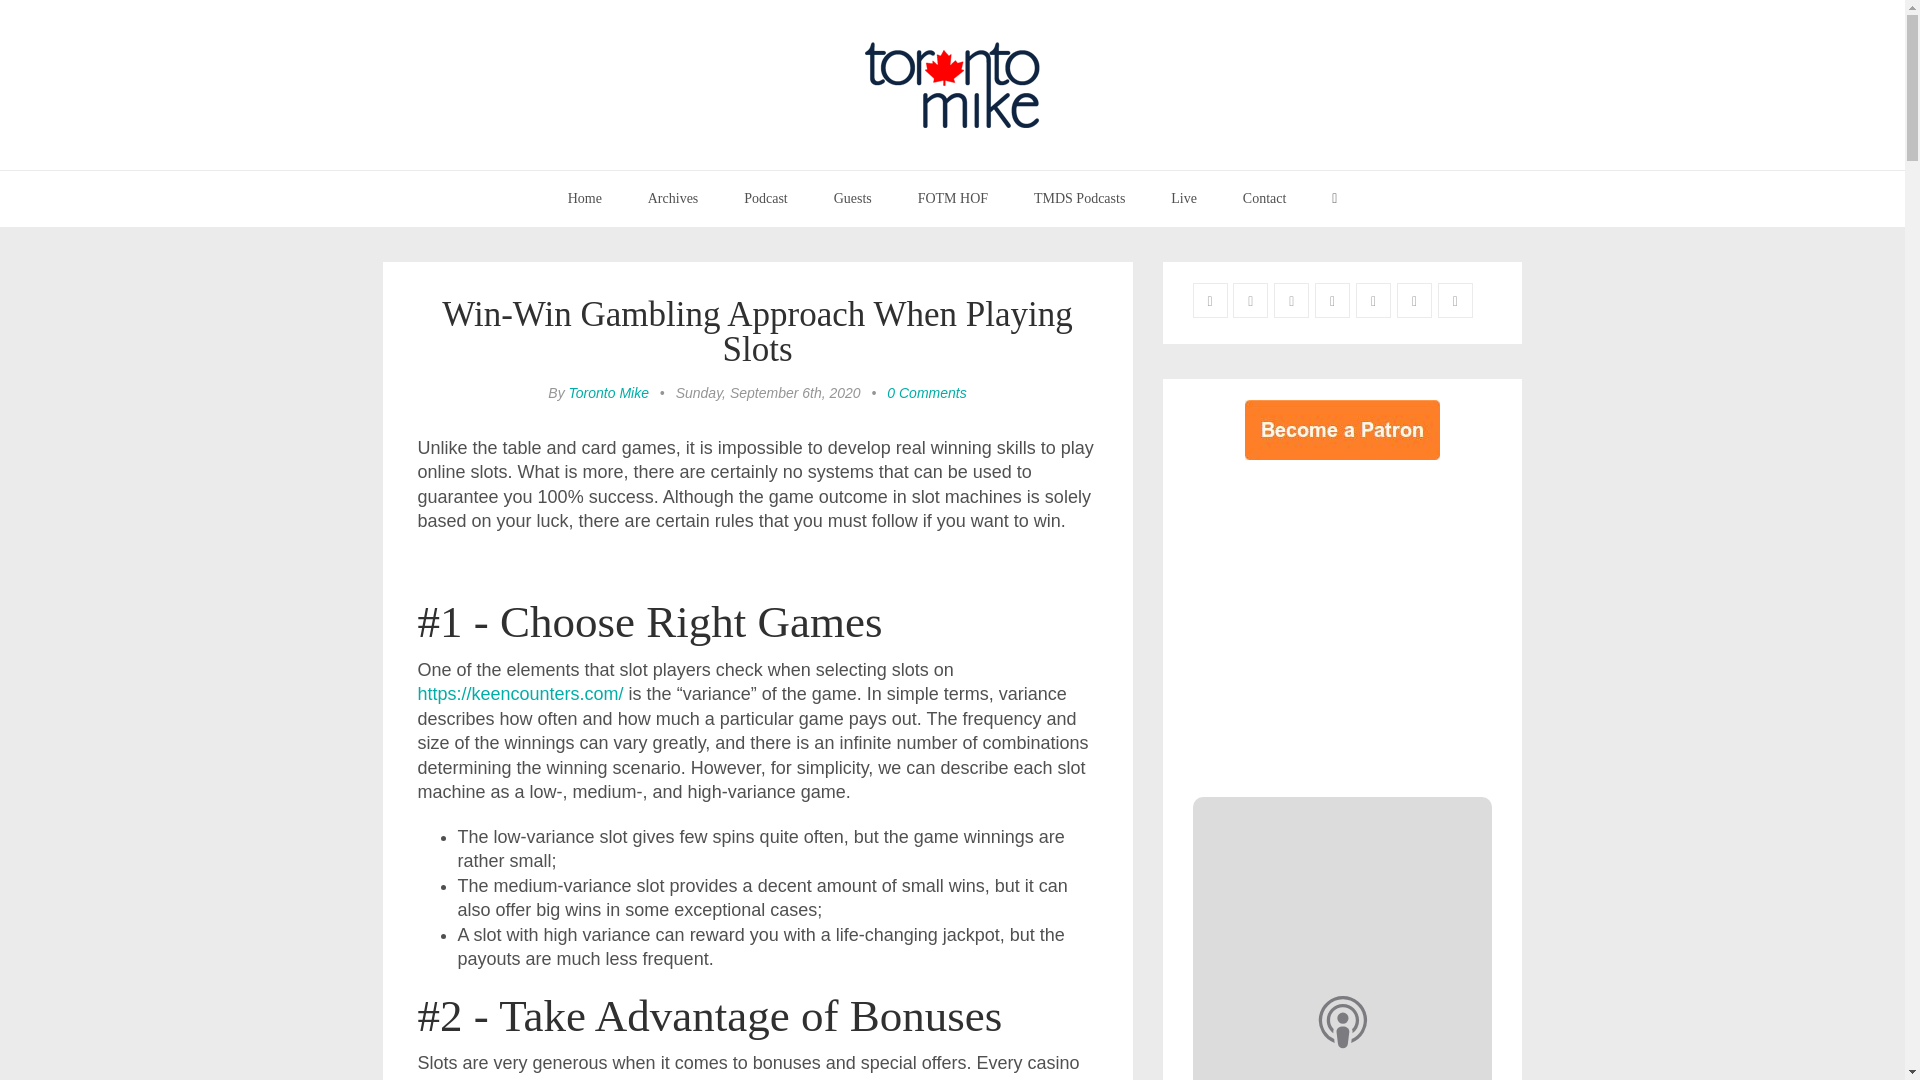 Image resolution: width=1920 pixels, height=1080 pixels. Describe the element at coordinates (584, 198) in the screenshot. I see `Home` at that location.